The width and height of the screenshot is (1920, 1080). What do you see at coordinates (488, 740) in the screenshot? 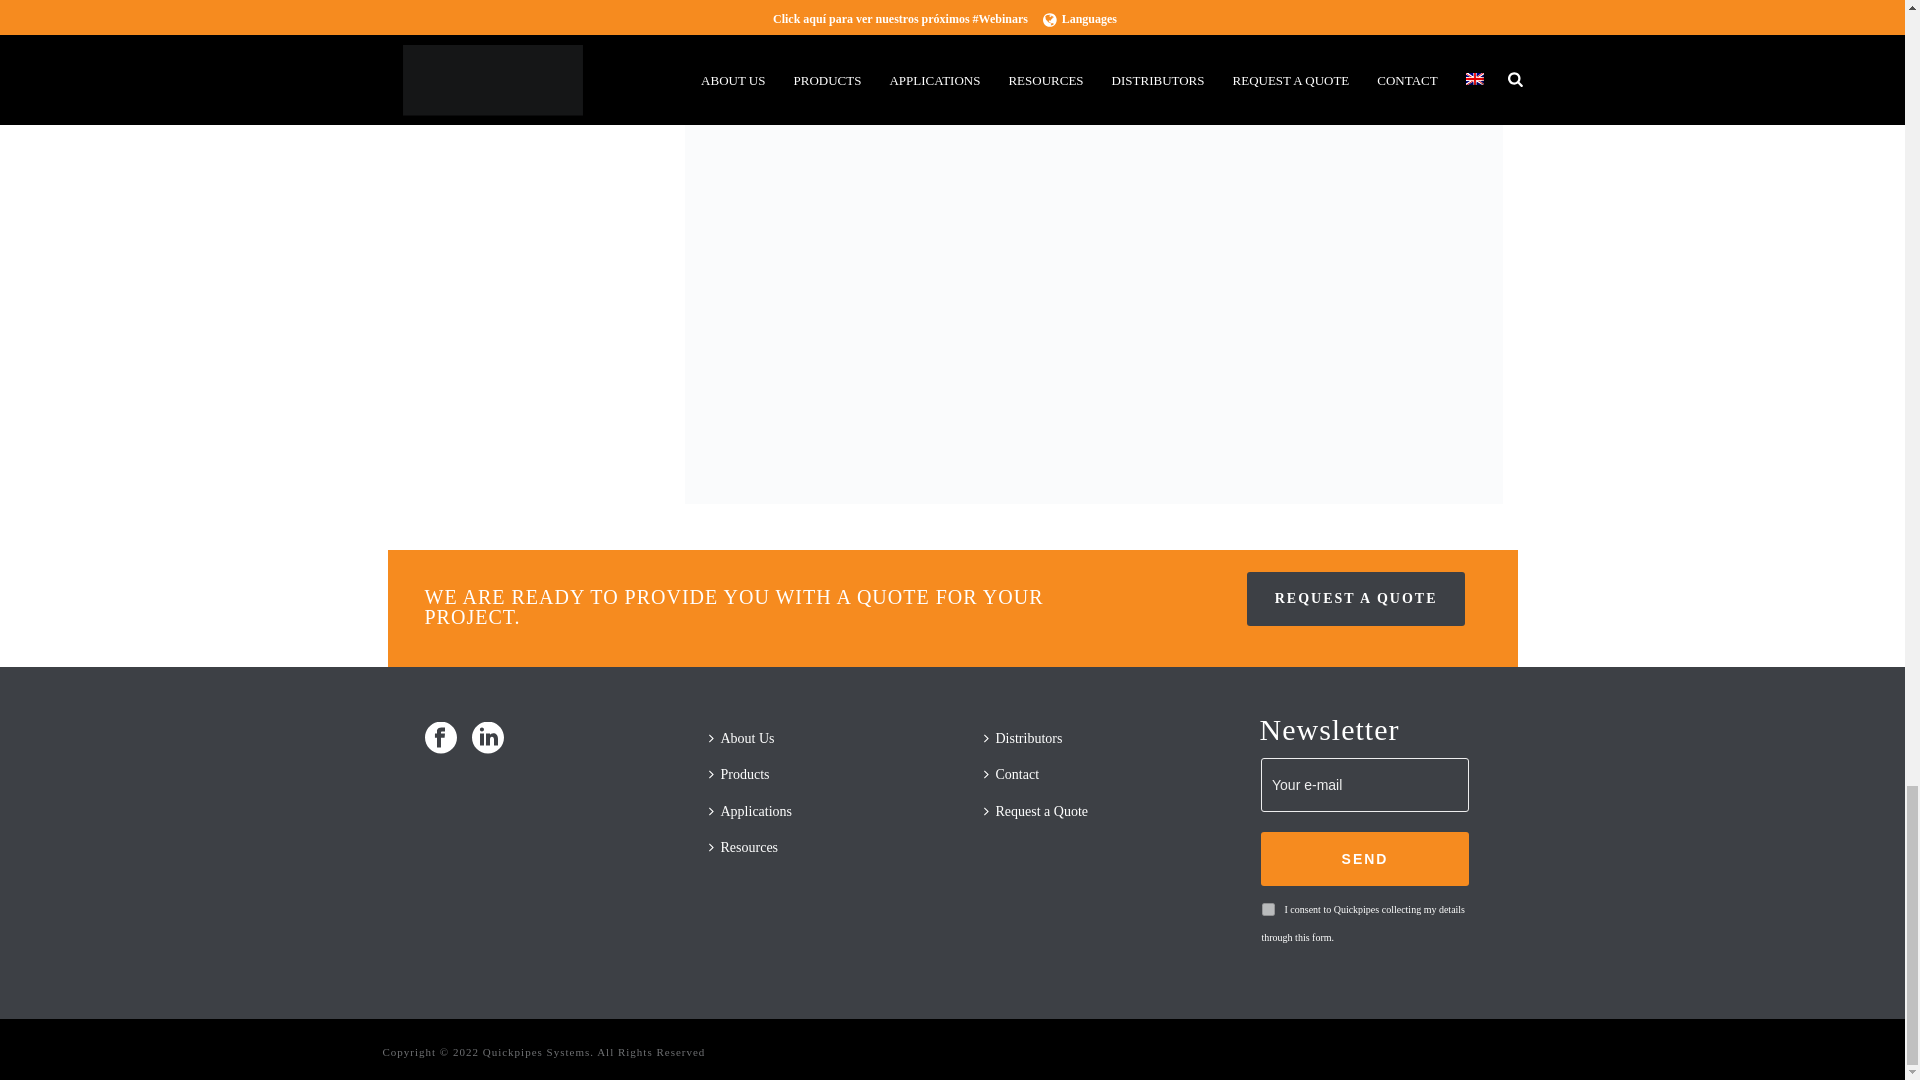
I see `Follow Us on linkedin` at bounding box center [488, 740].